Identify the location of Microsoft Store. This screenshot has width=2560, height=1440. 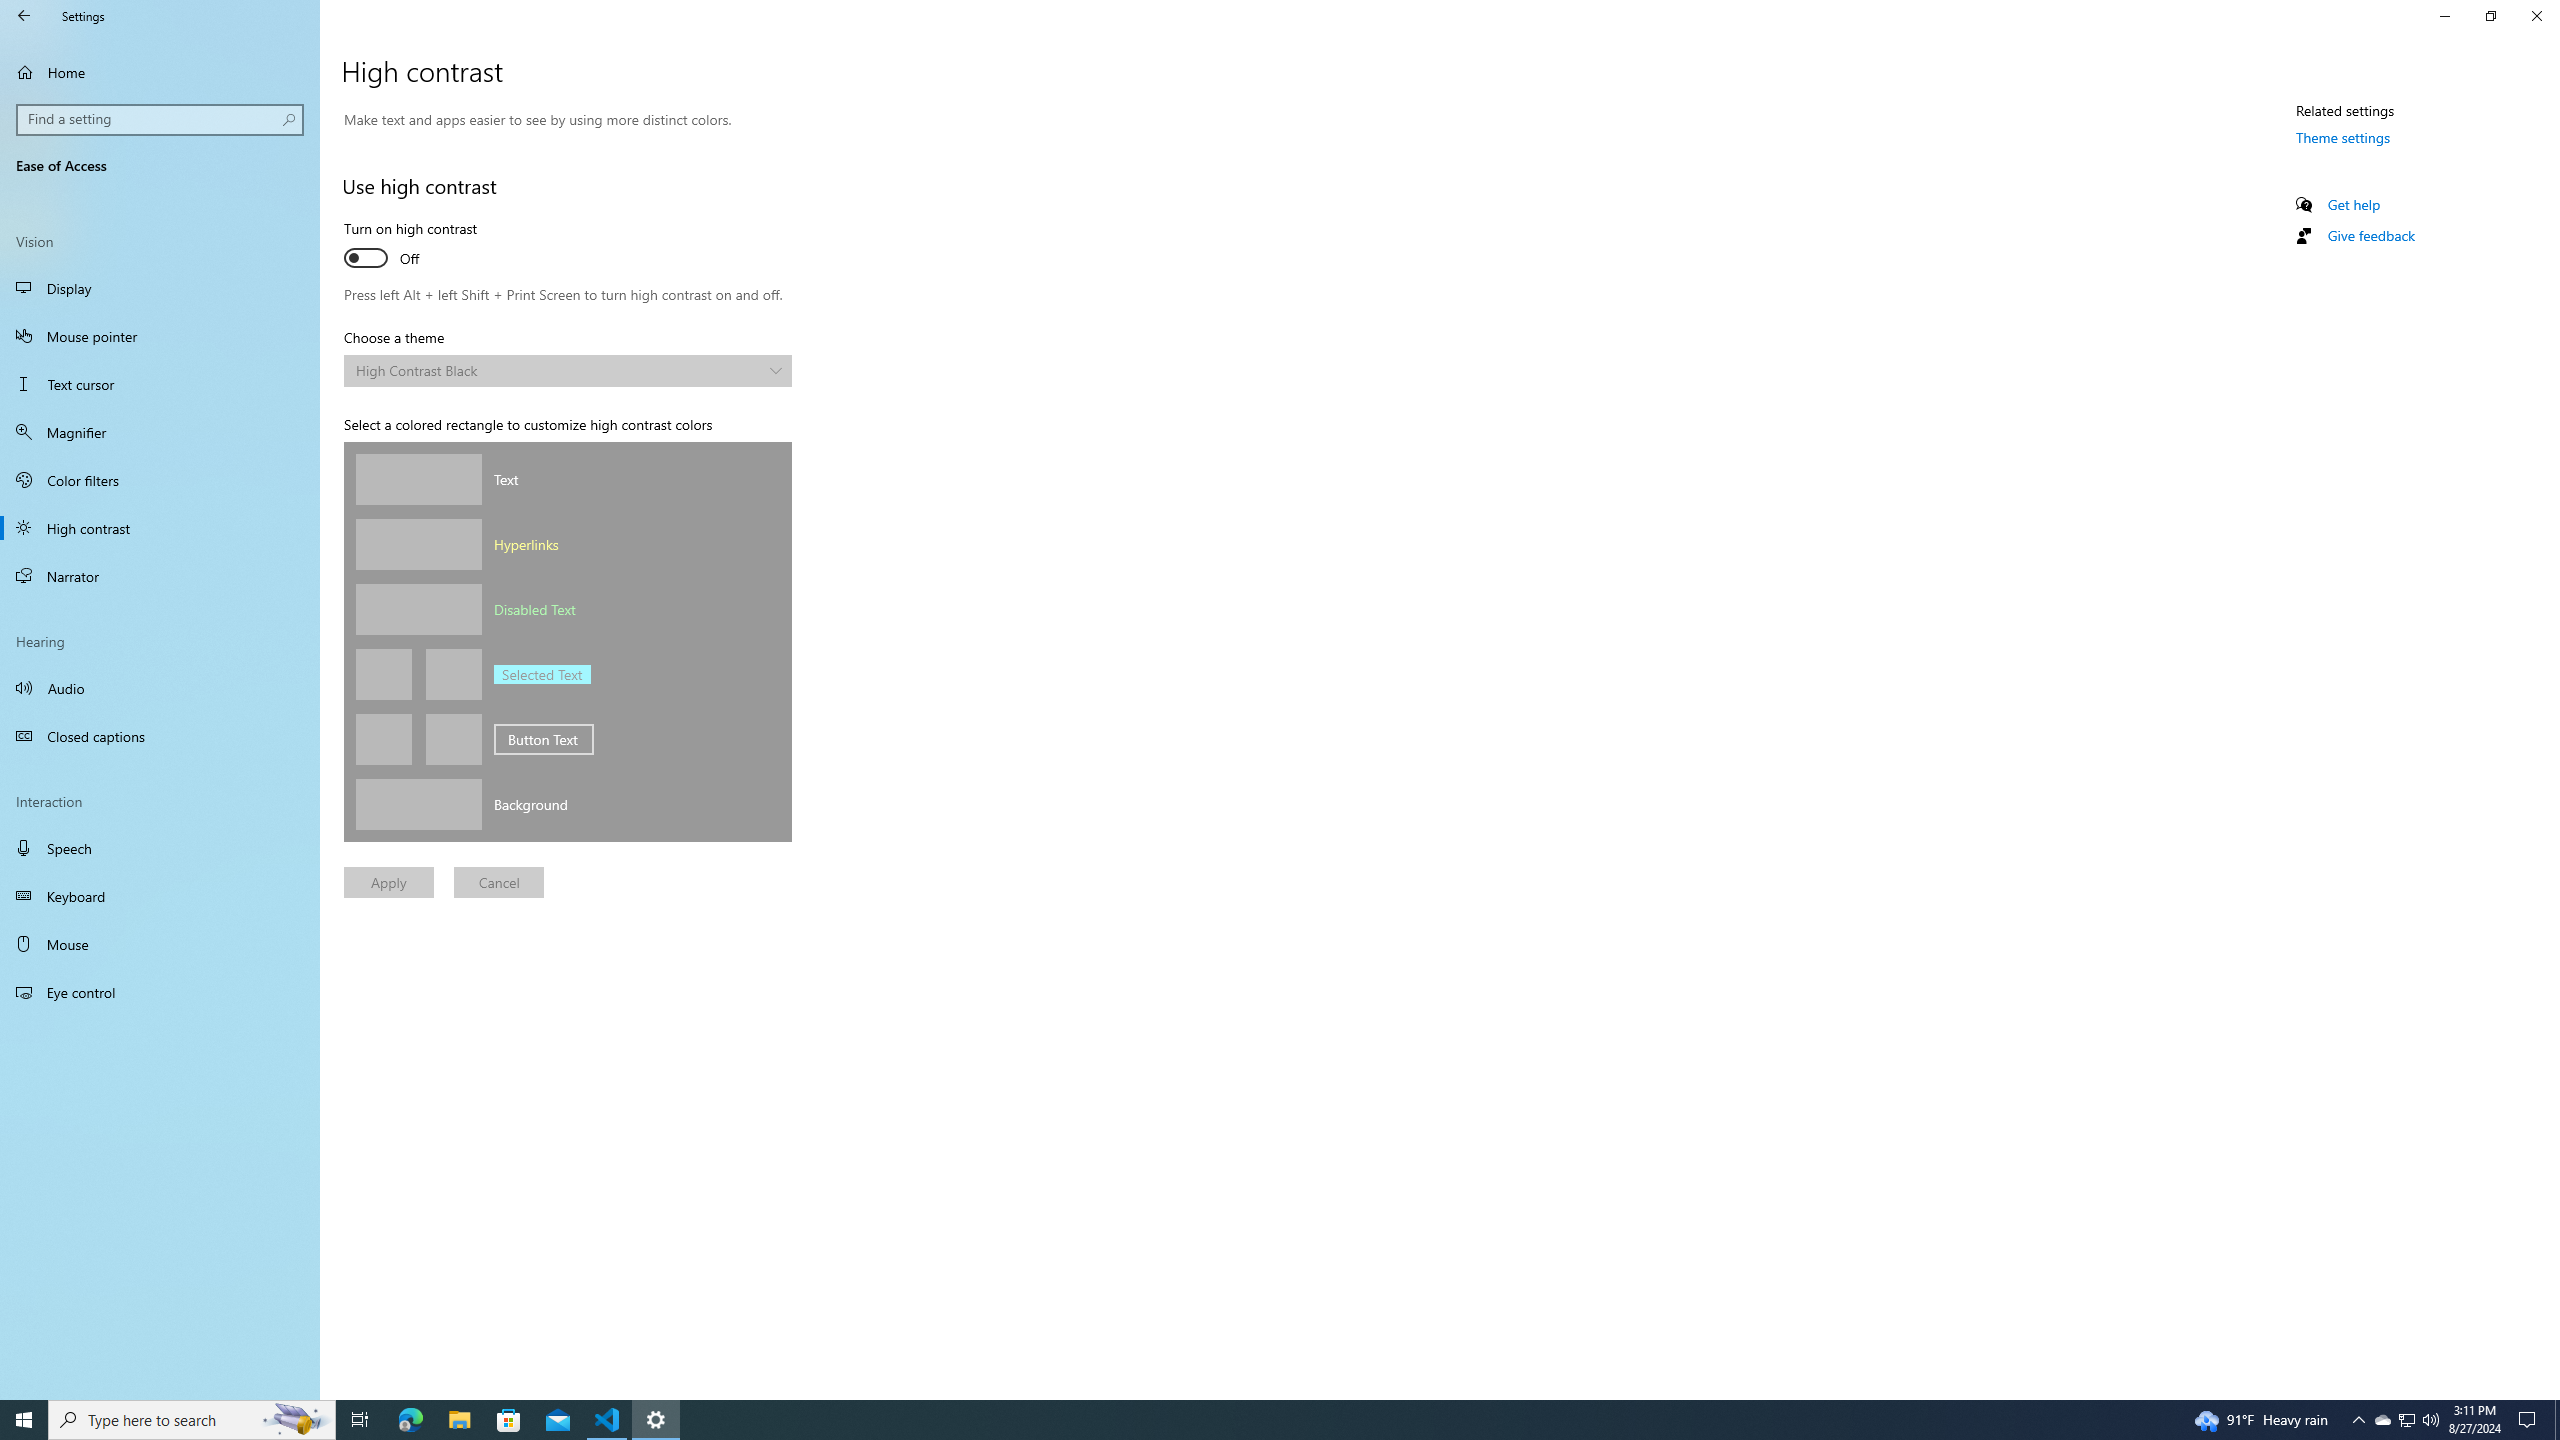
(2536, 16).